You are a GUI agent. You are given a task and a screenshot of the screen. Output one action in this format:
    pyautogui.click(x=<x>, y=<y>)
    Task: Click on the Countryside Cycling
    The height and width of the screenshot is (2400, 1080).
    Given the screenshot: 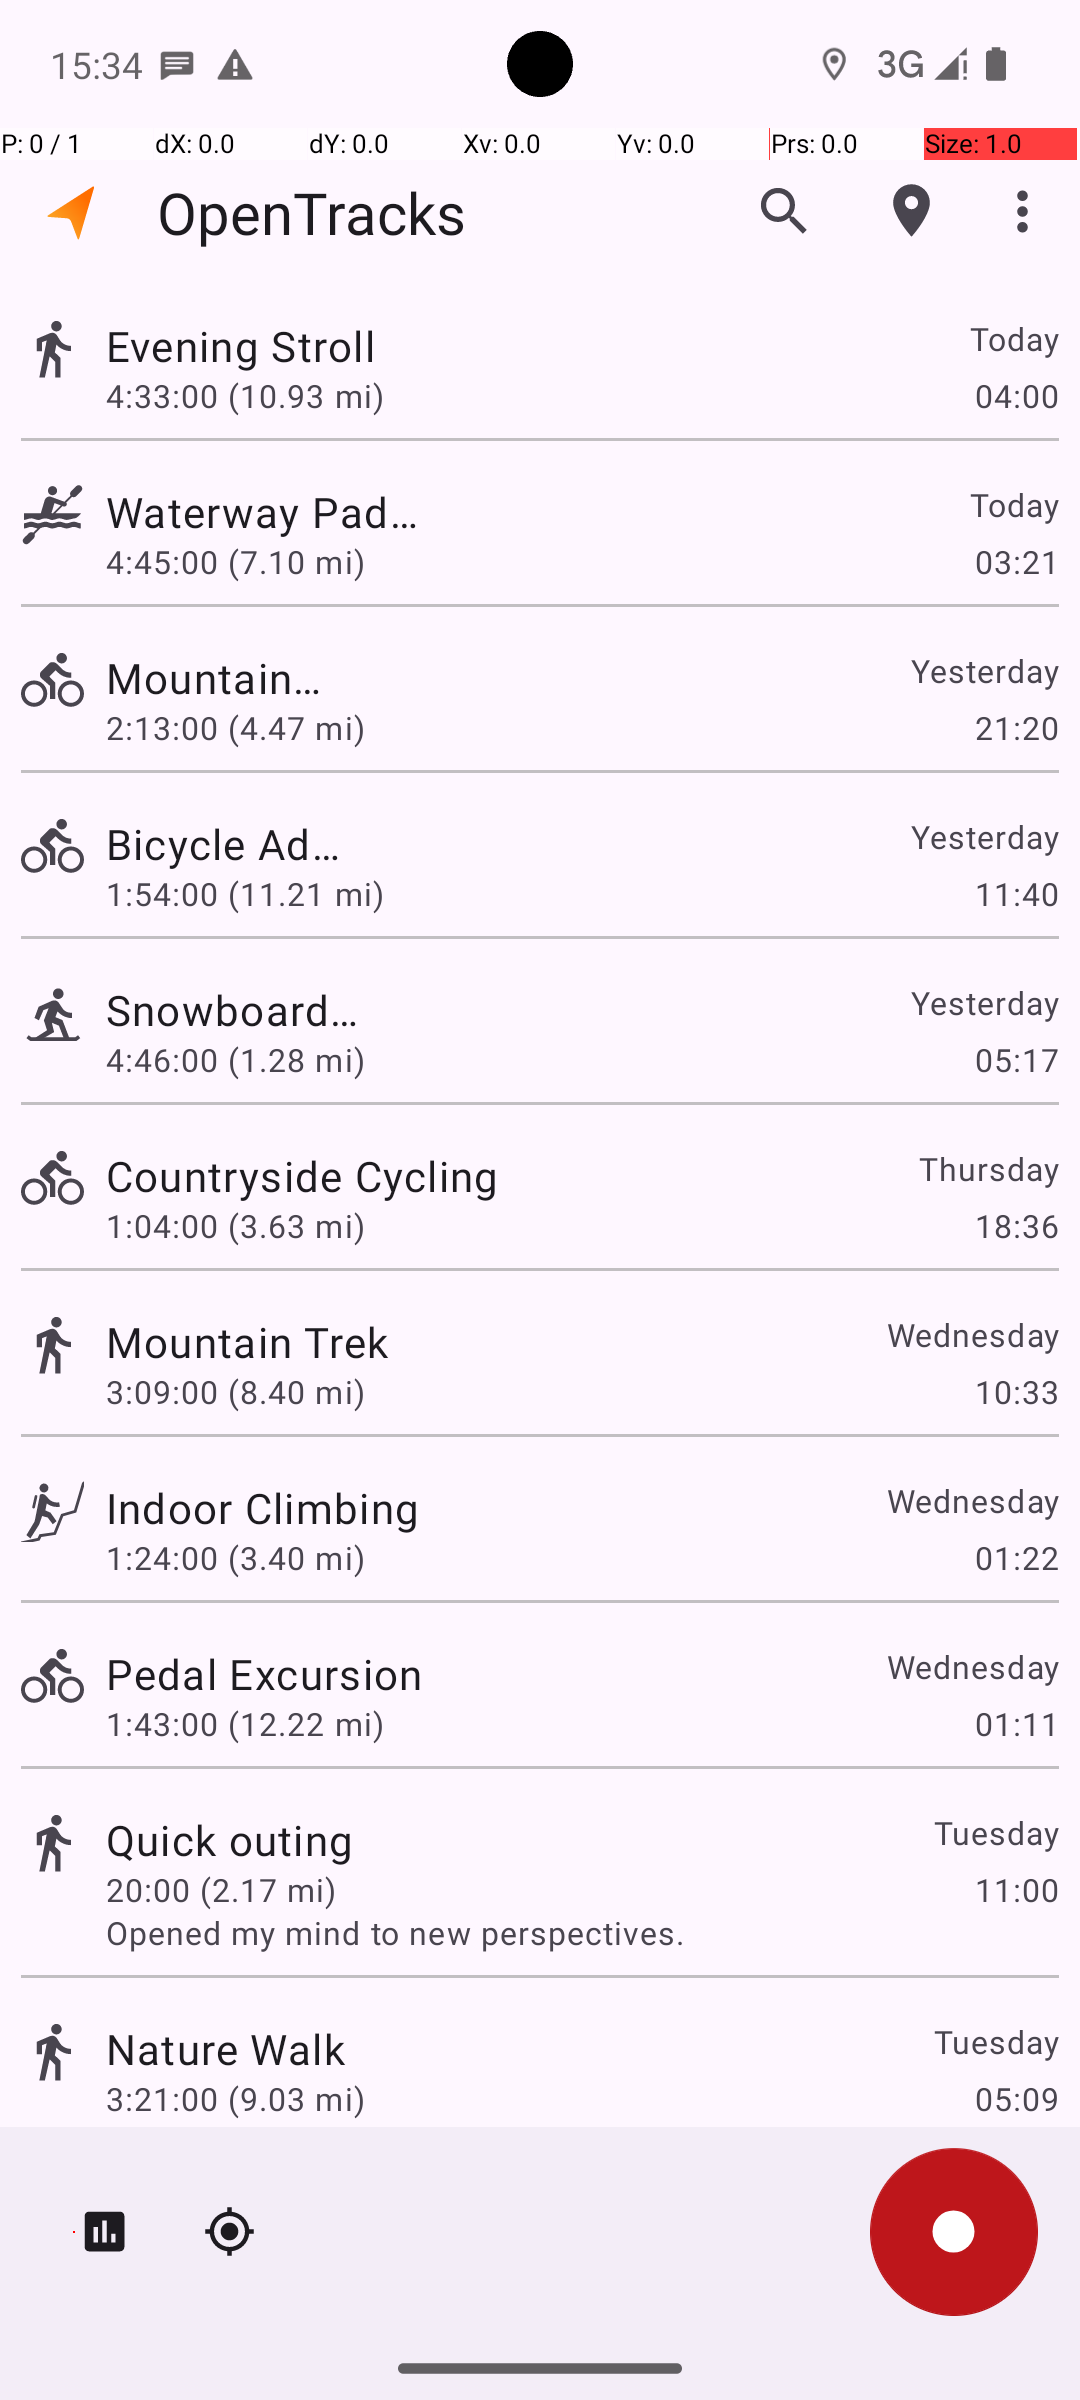 What is the action you would take?
    pyautogui.click(x=302, y=1176)
    